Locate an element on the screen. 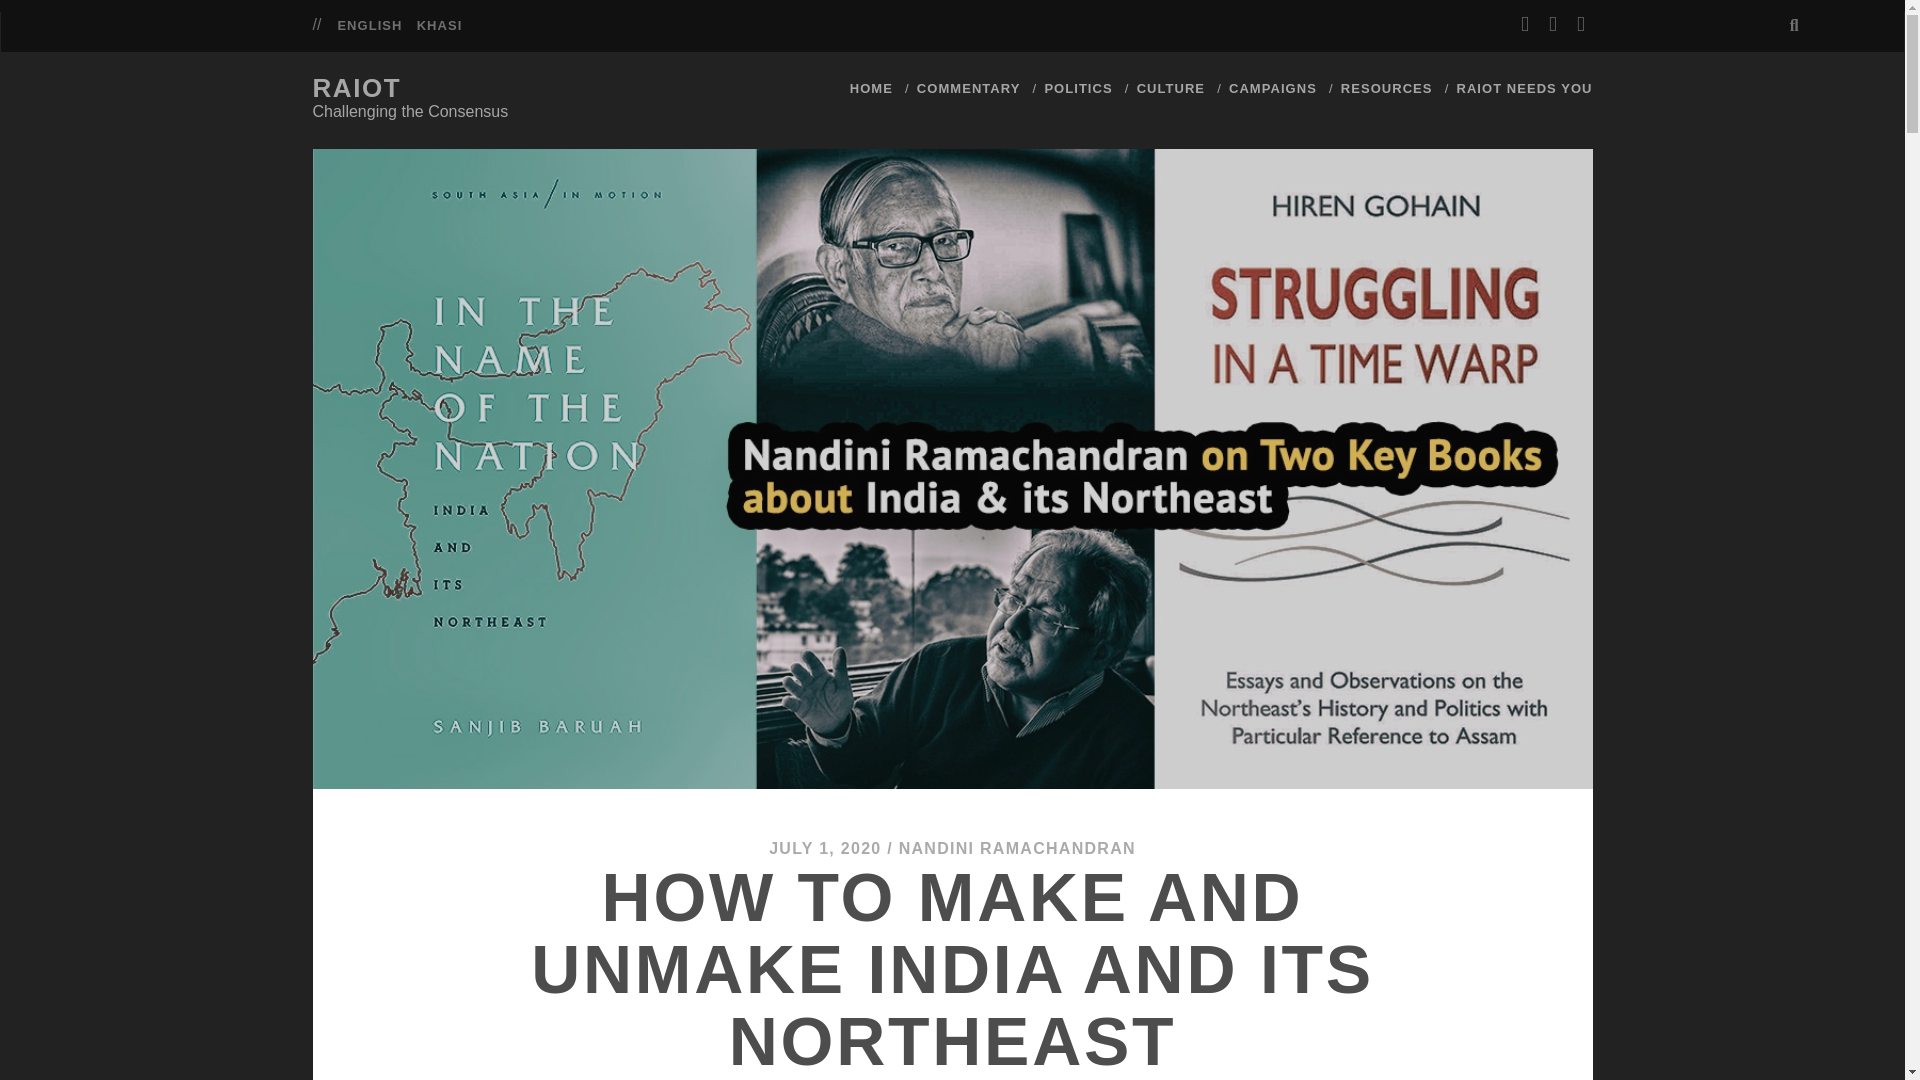 This screenshot has width=1920, height=1080. CULTURE is located at coordinates (1170, 88).